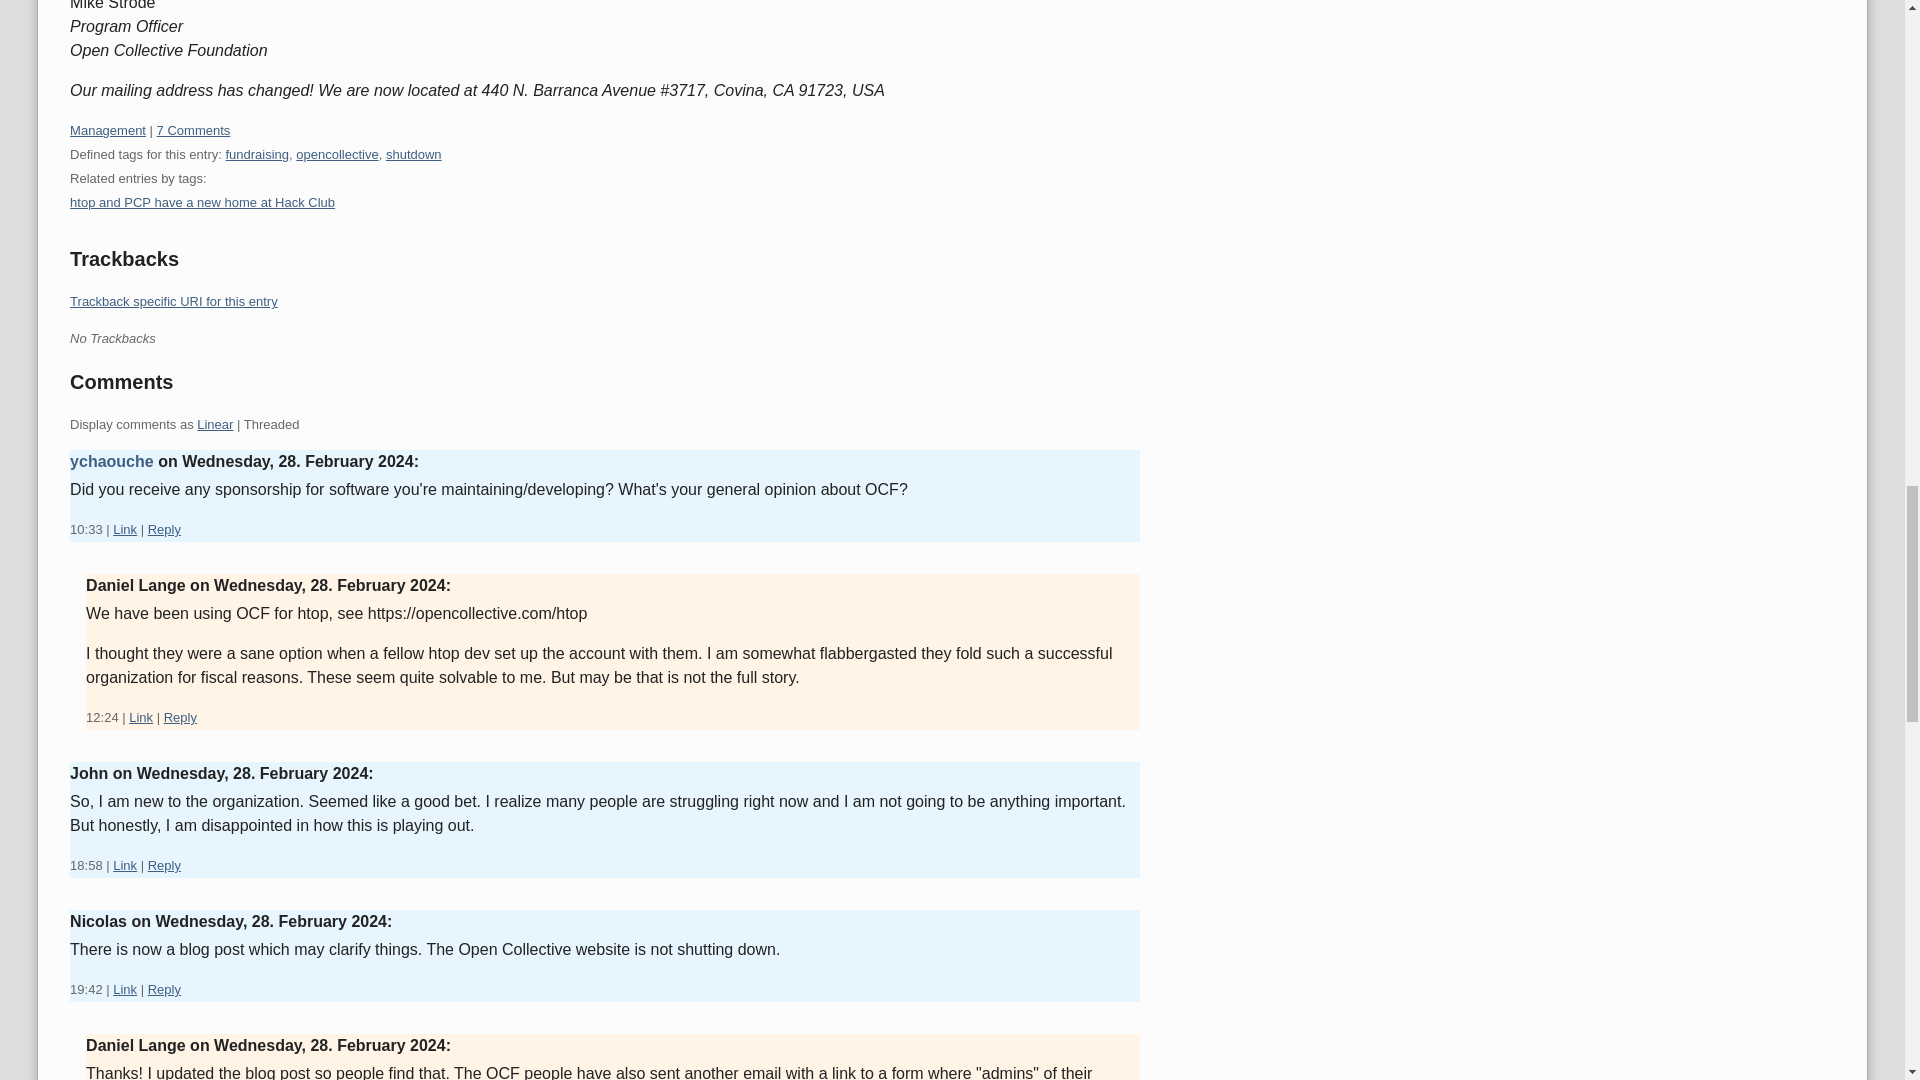 The image size is (1920, 1080). I want to click on 7 Comments, 0 Trackbacks, so click(194, 130).